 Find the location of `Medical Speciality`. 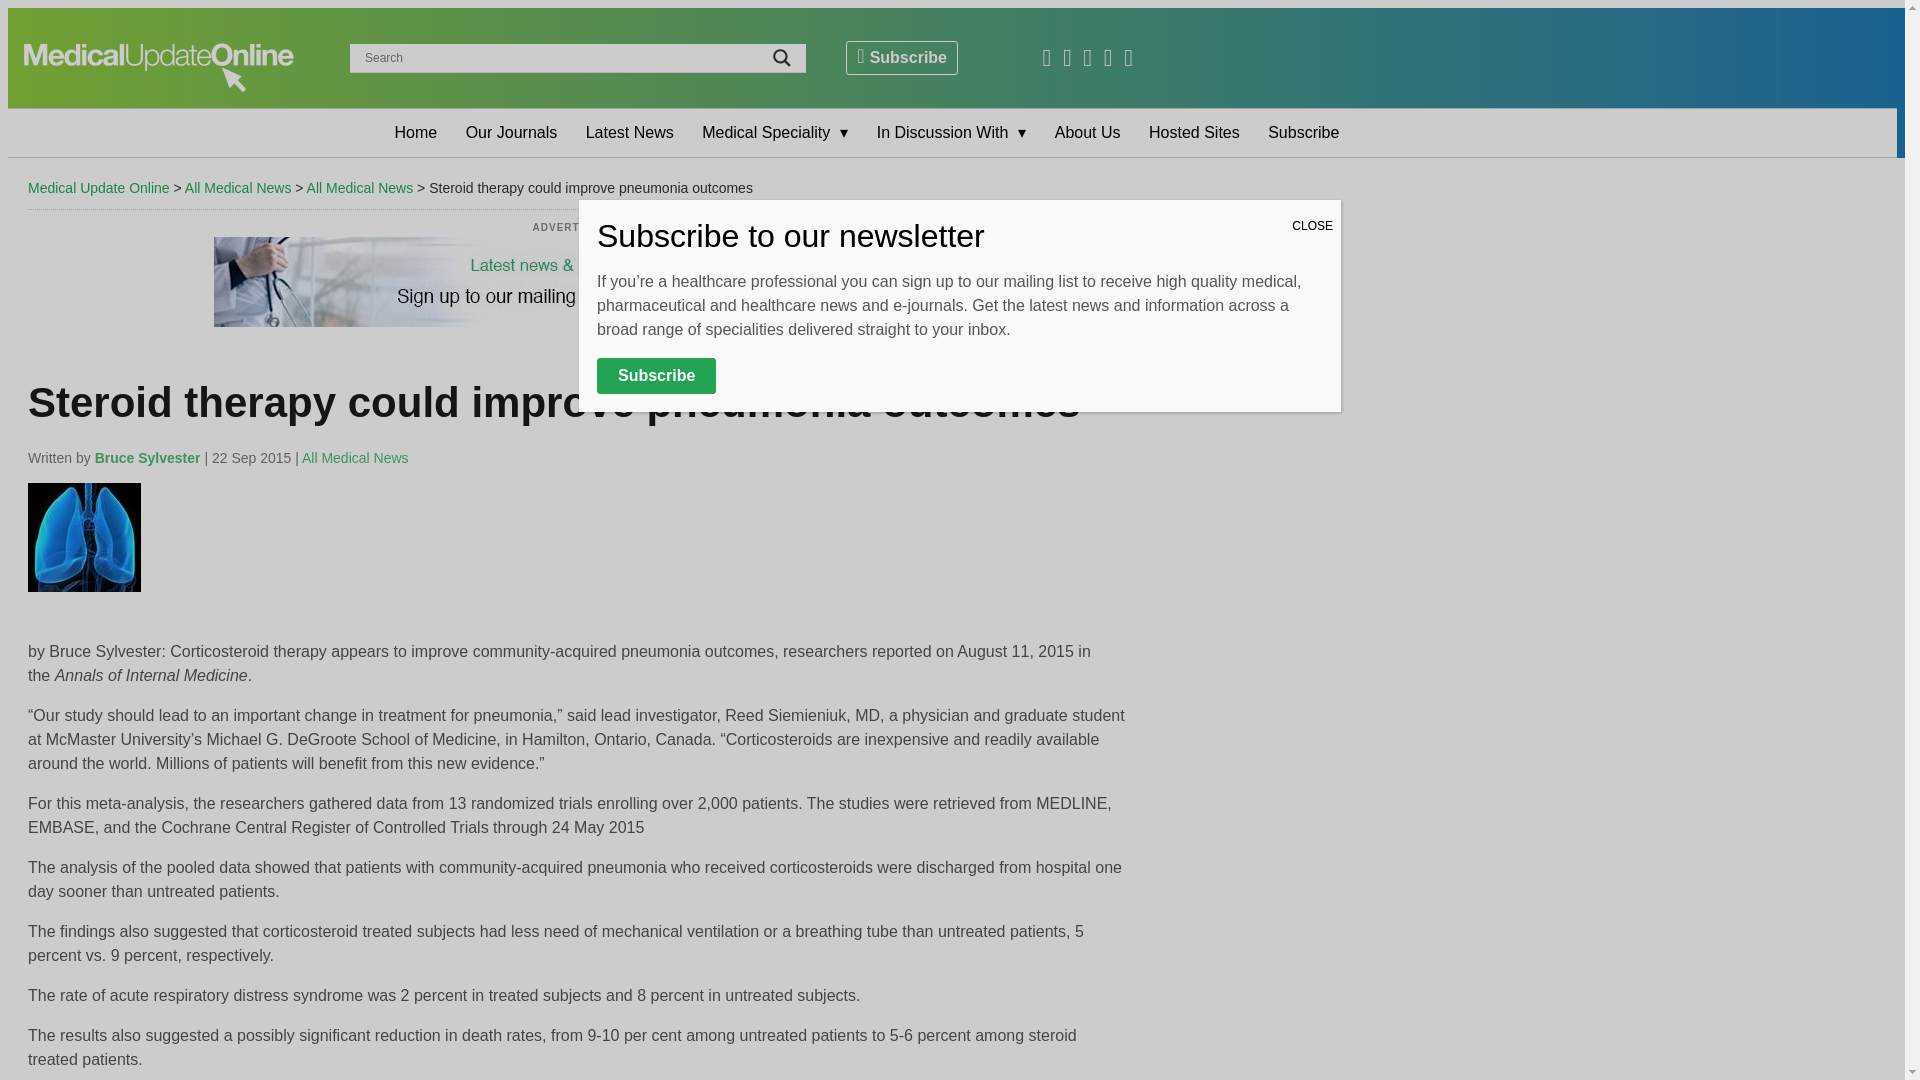

Medical Speciality is located at coordinates (774, 132).